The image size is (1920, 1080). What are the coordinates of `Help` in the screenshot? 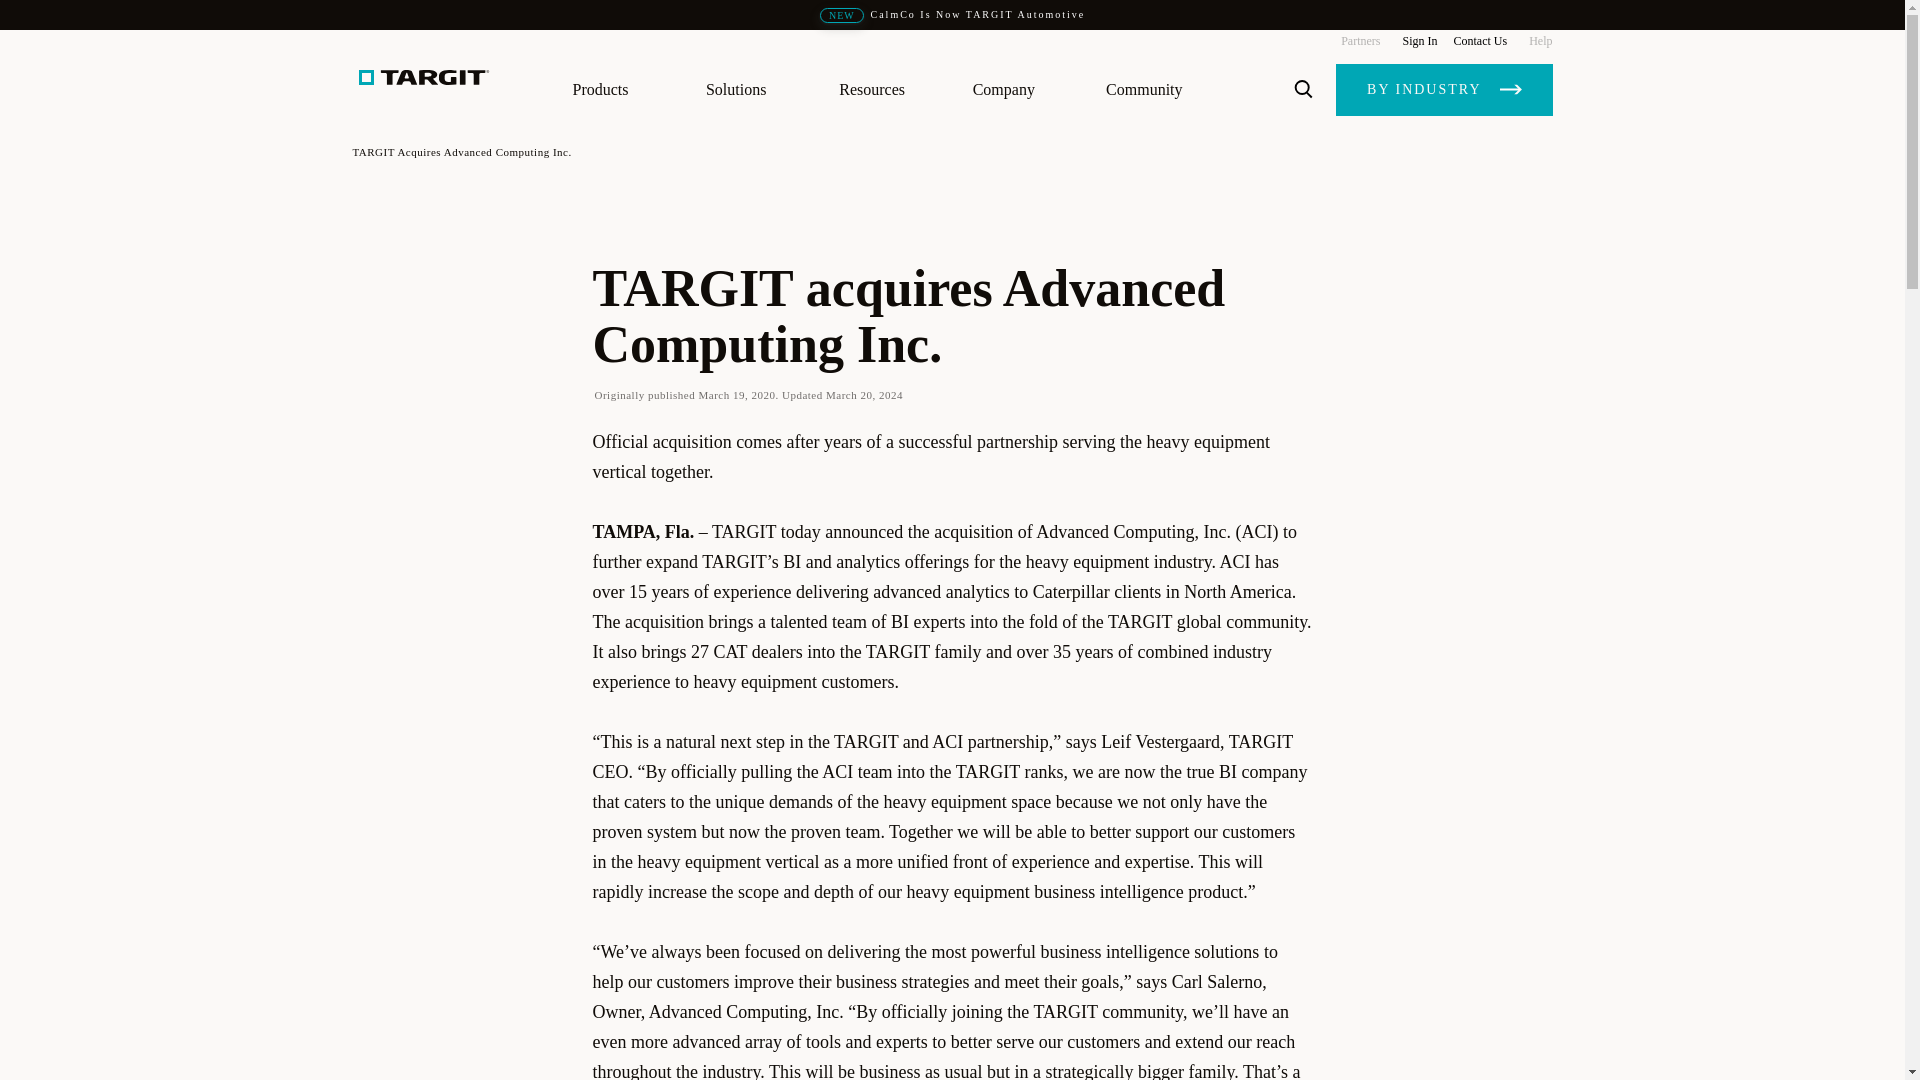 It's located at (1536, 40).